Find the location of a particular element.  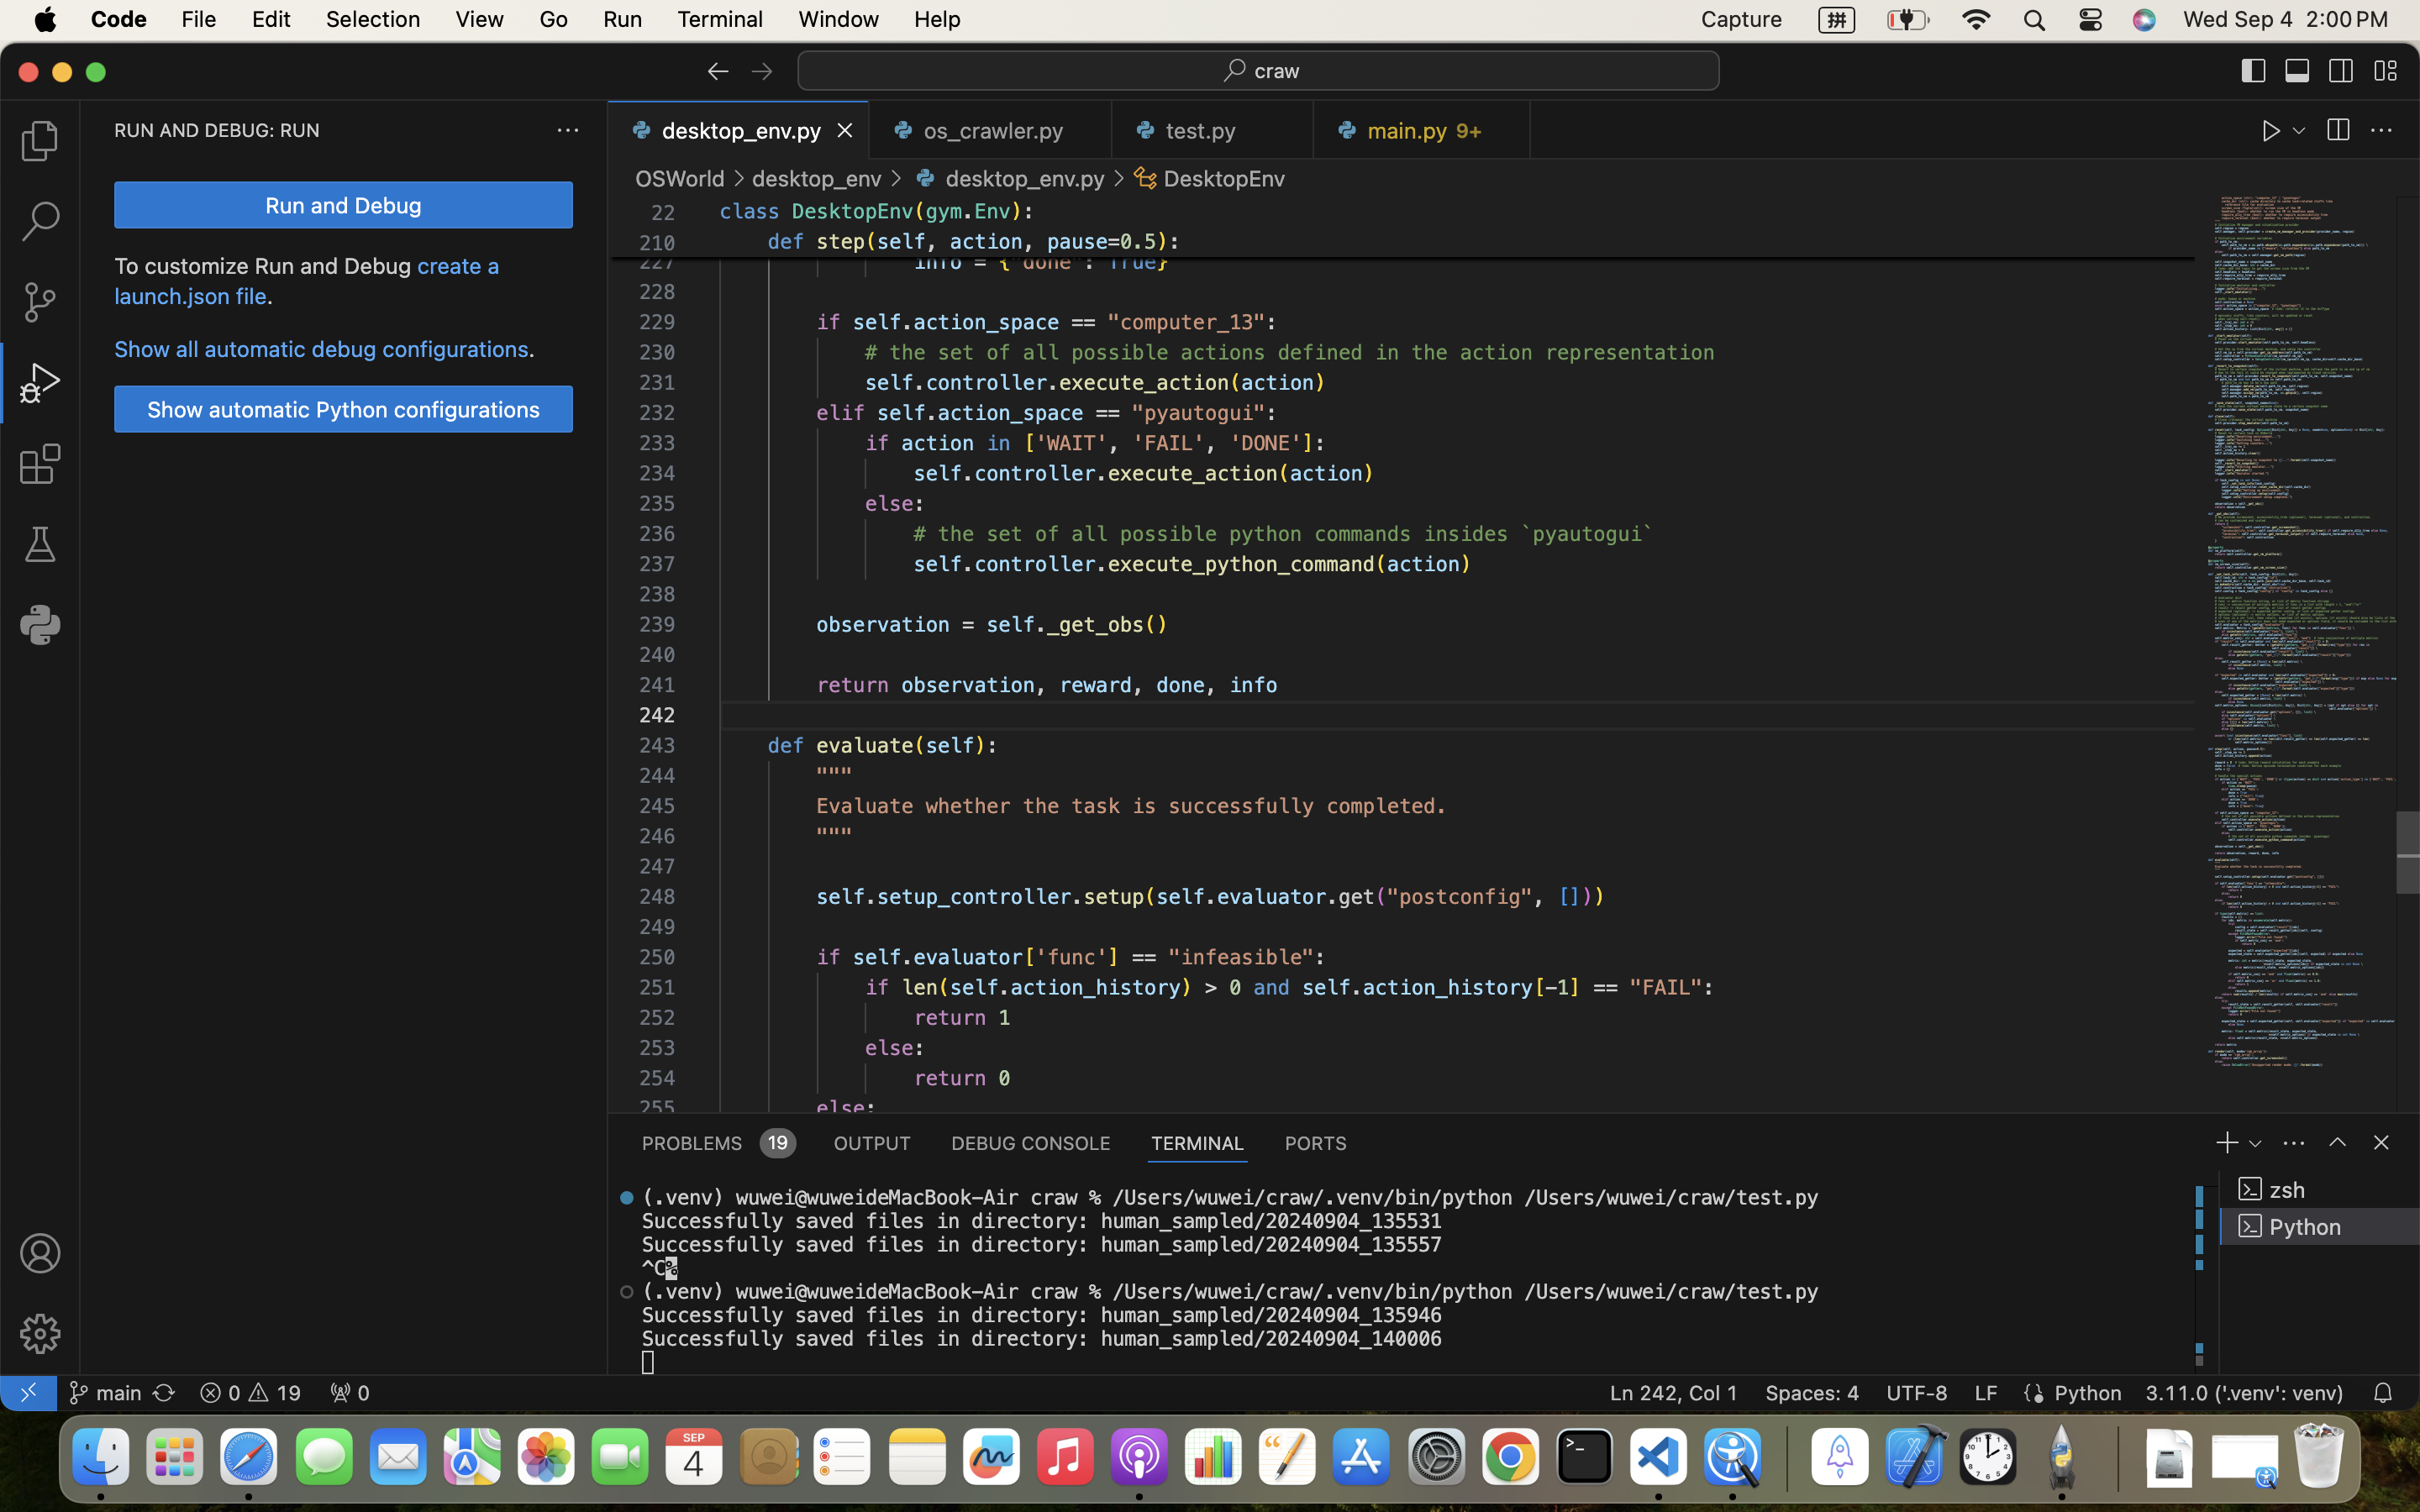

Python  is located at coordinates (2320, 1226).